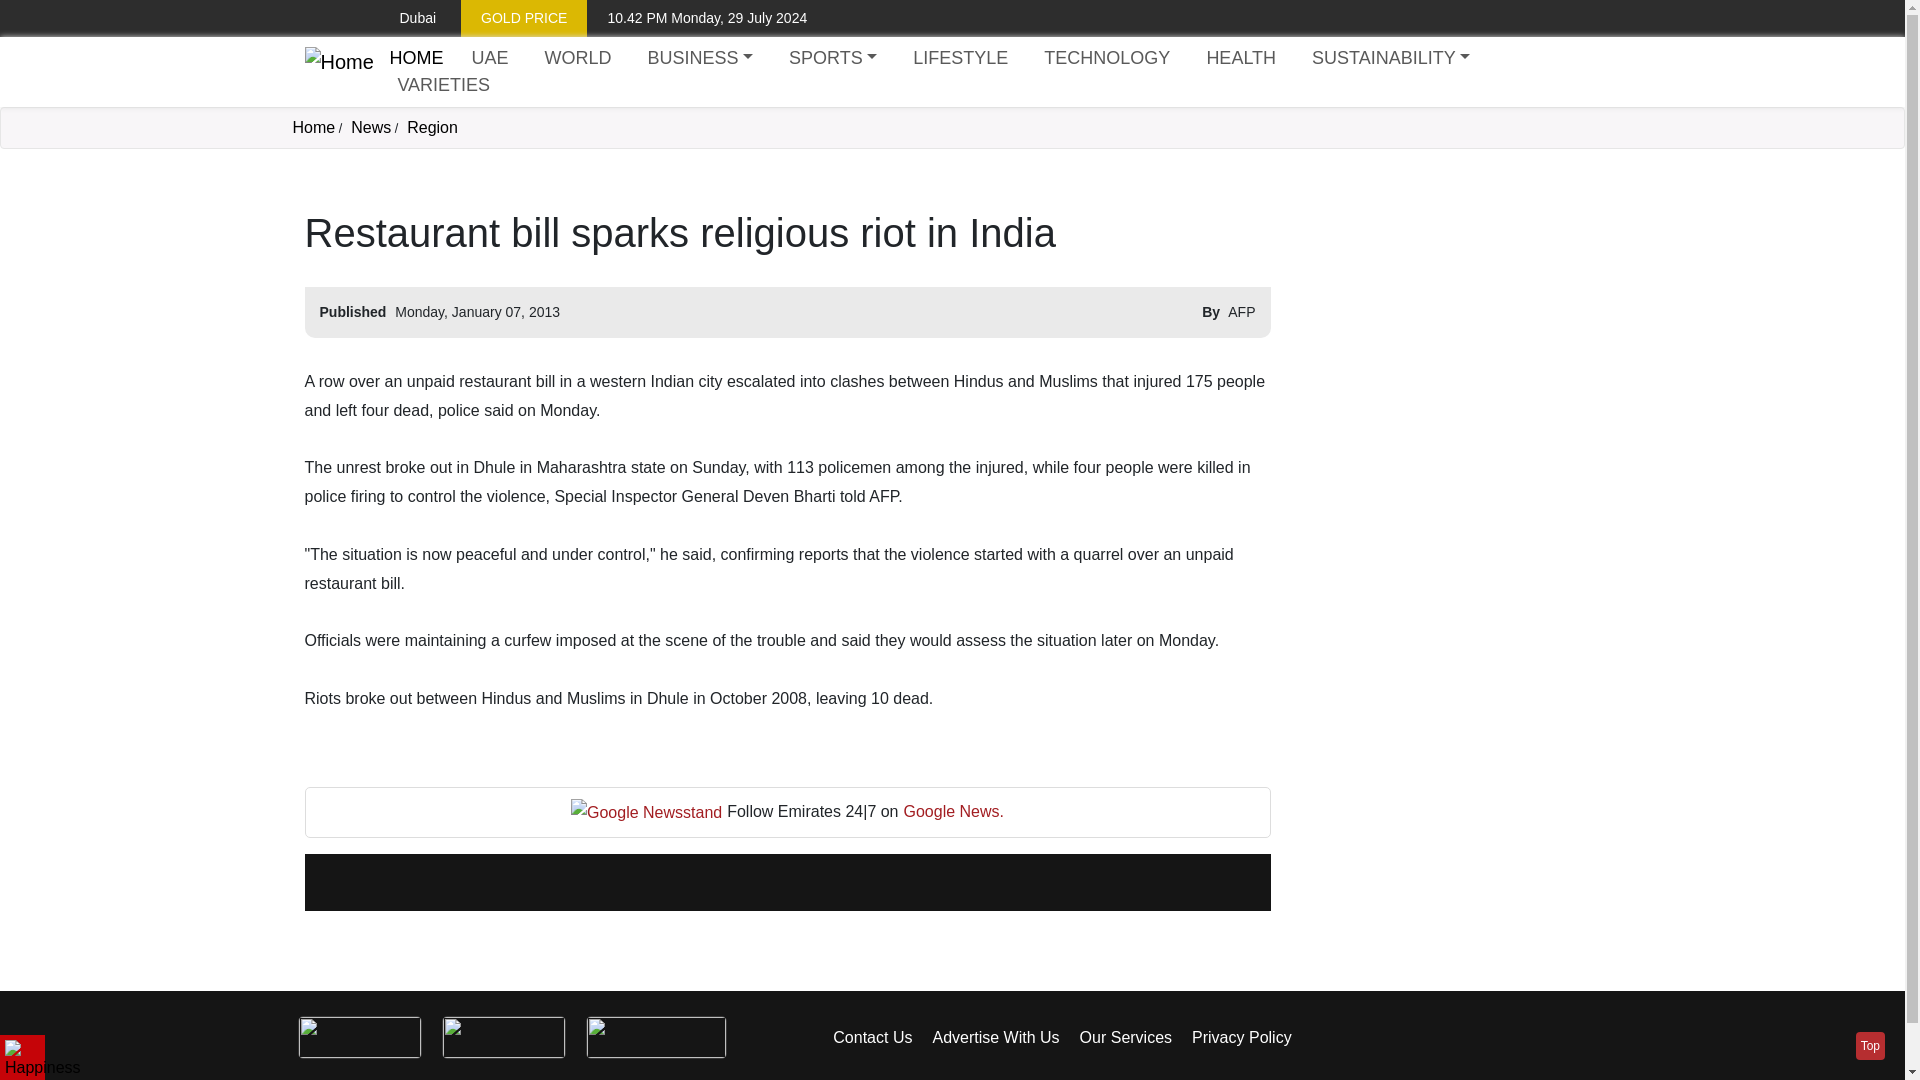  I want to click on SPORTS, so click(833, 58).